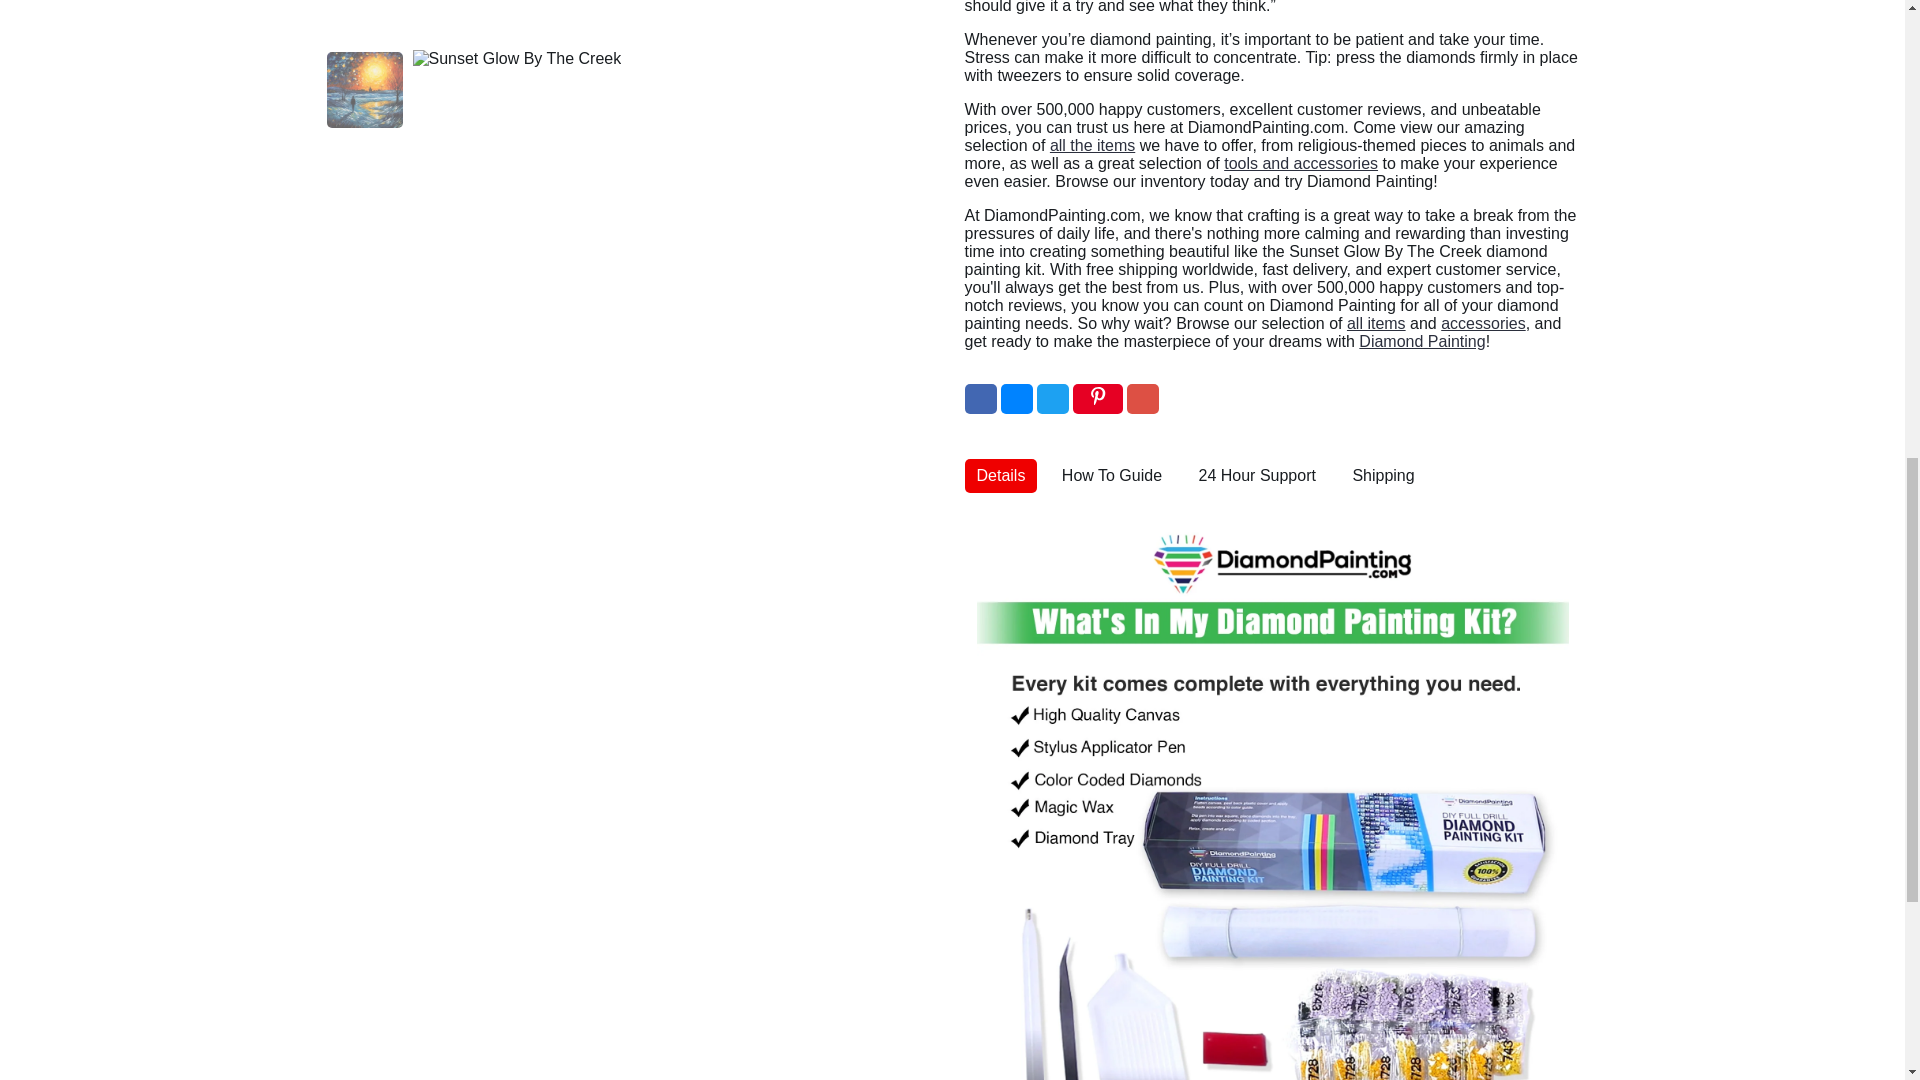  I want to click on Diamond Painting, so click(1422, 340).